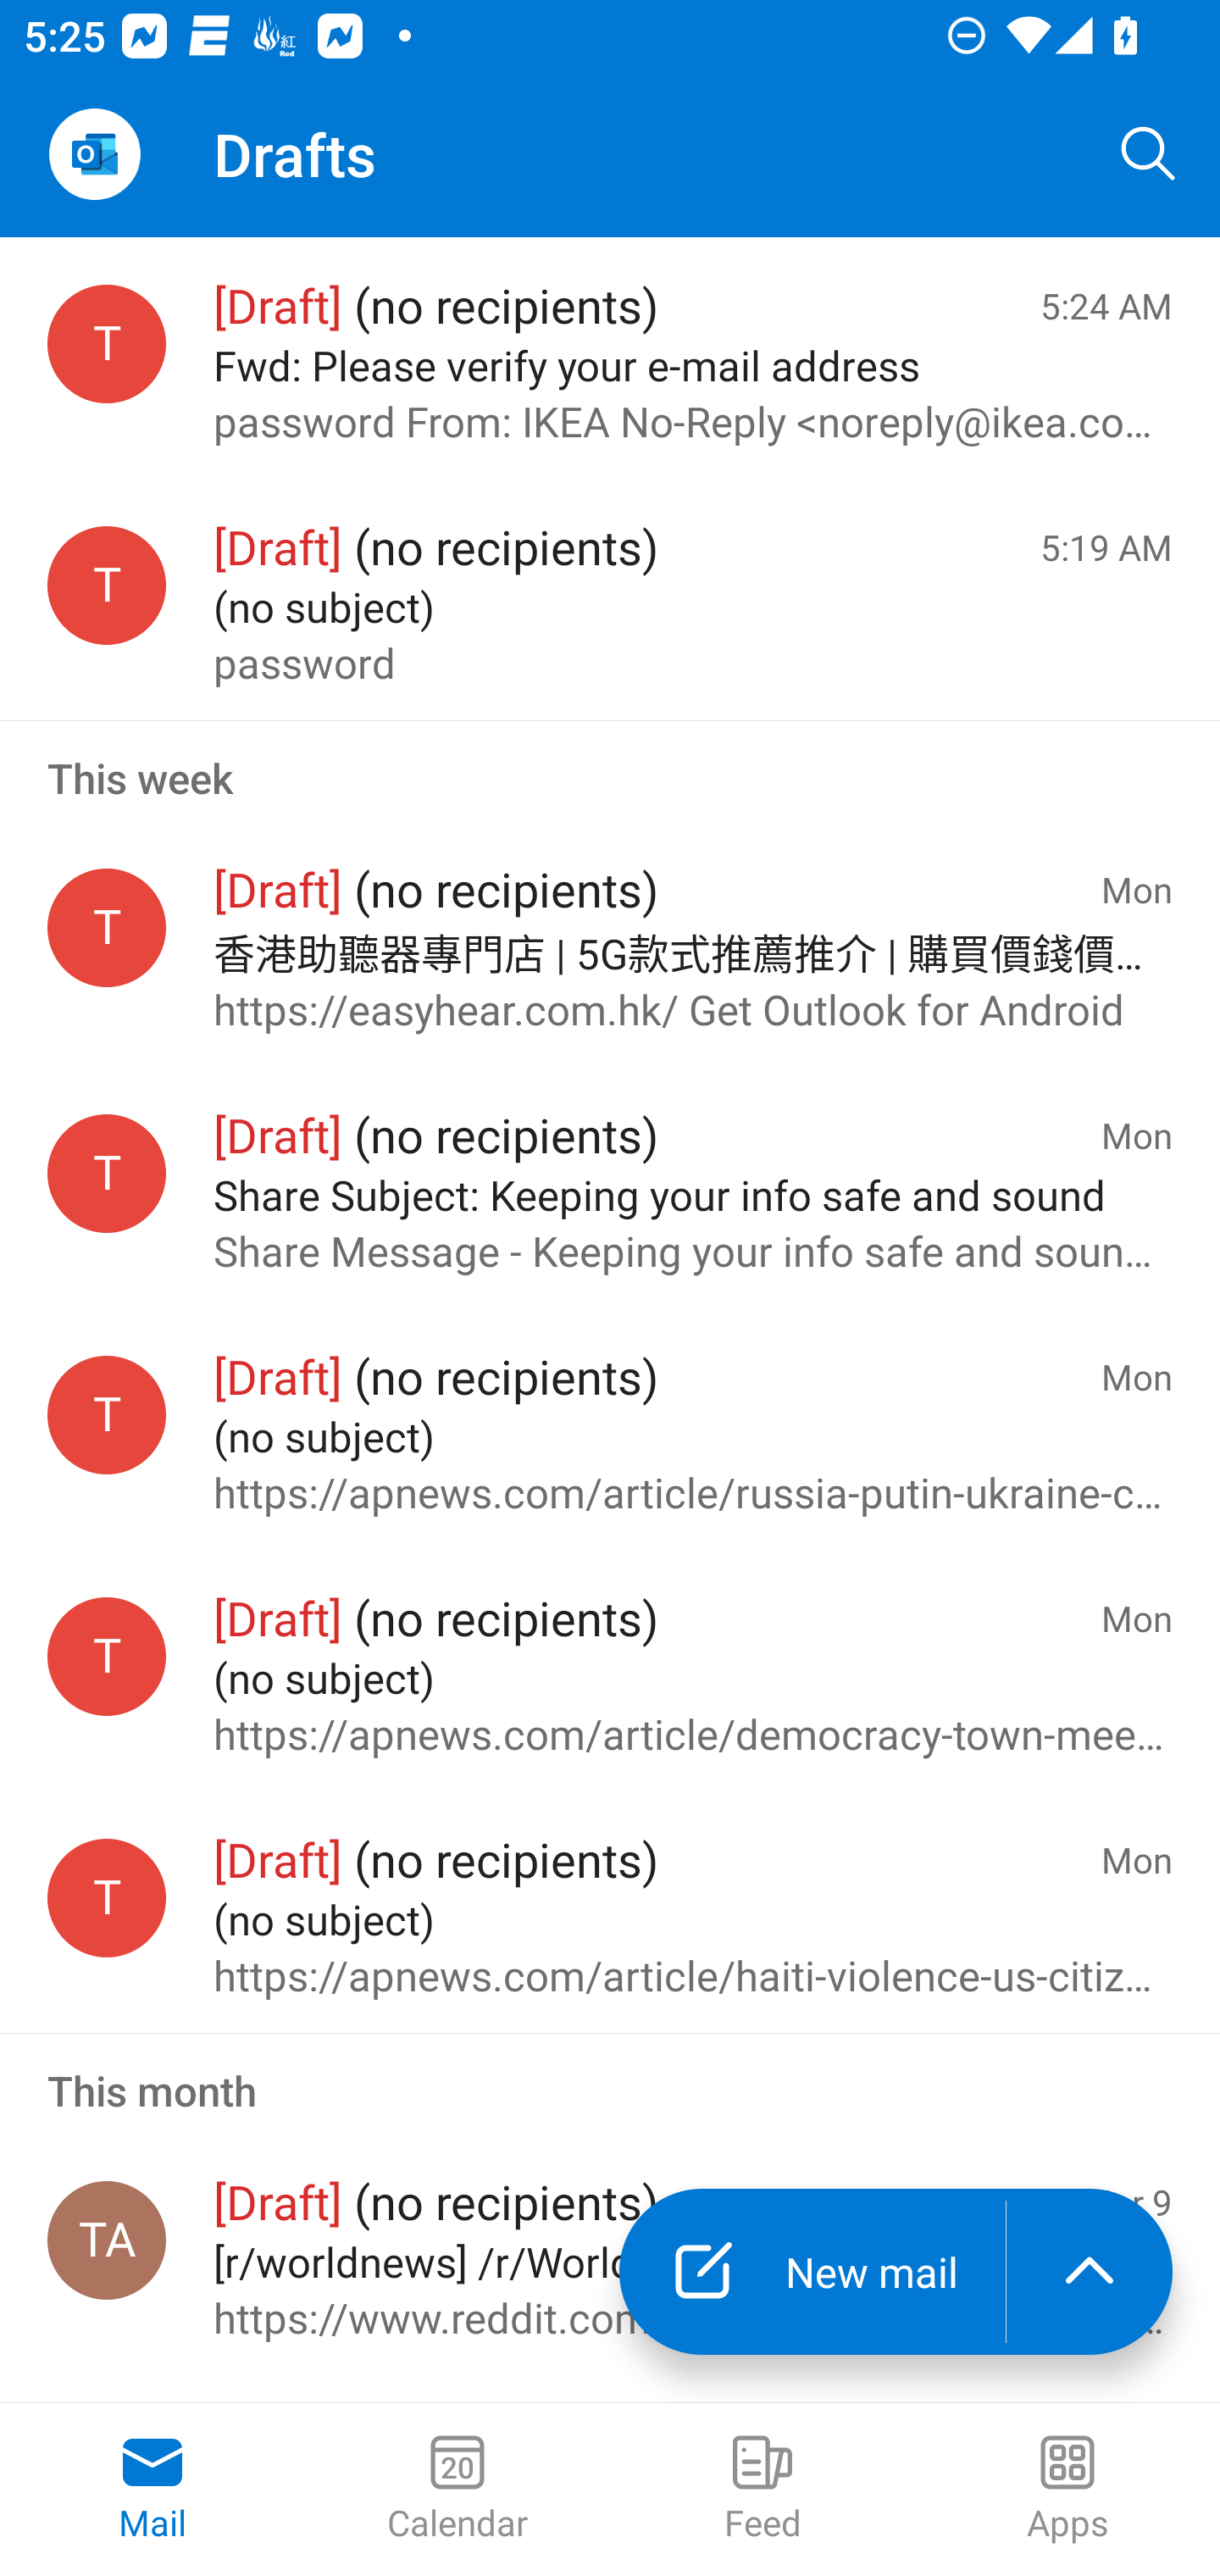  What do you see at coordinates (107, 2240) in the screenshot?
I see `Test Appium, testappium002@outlook.com` at bounding box center [107, 2240].